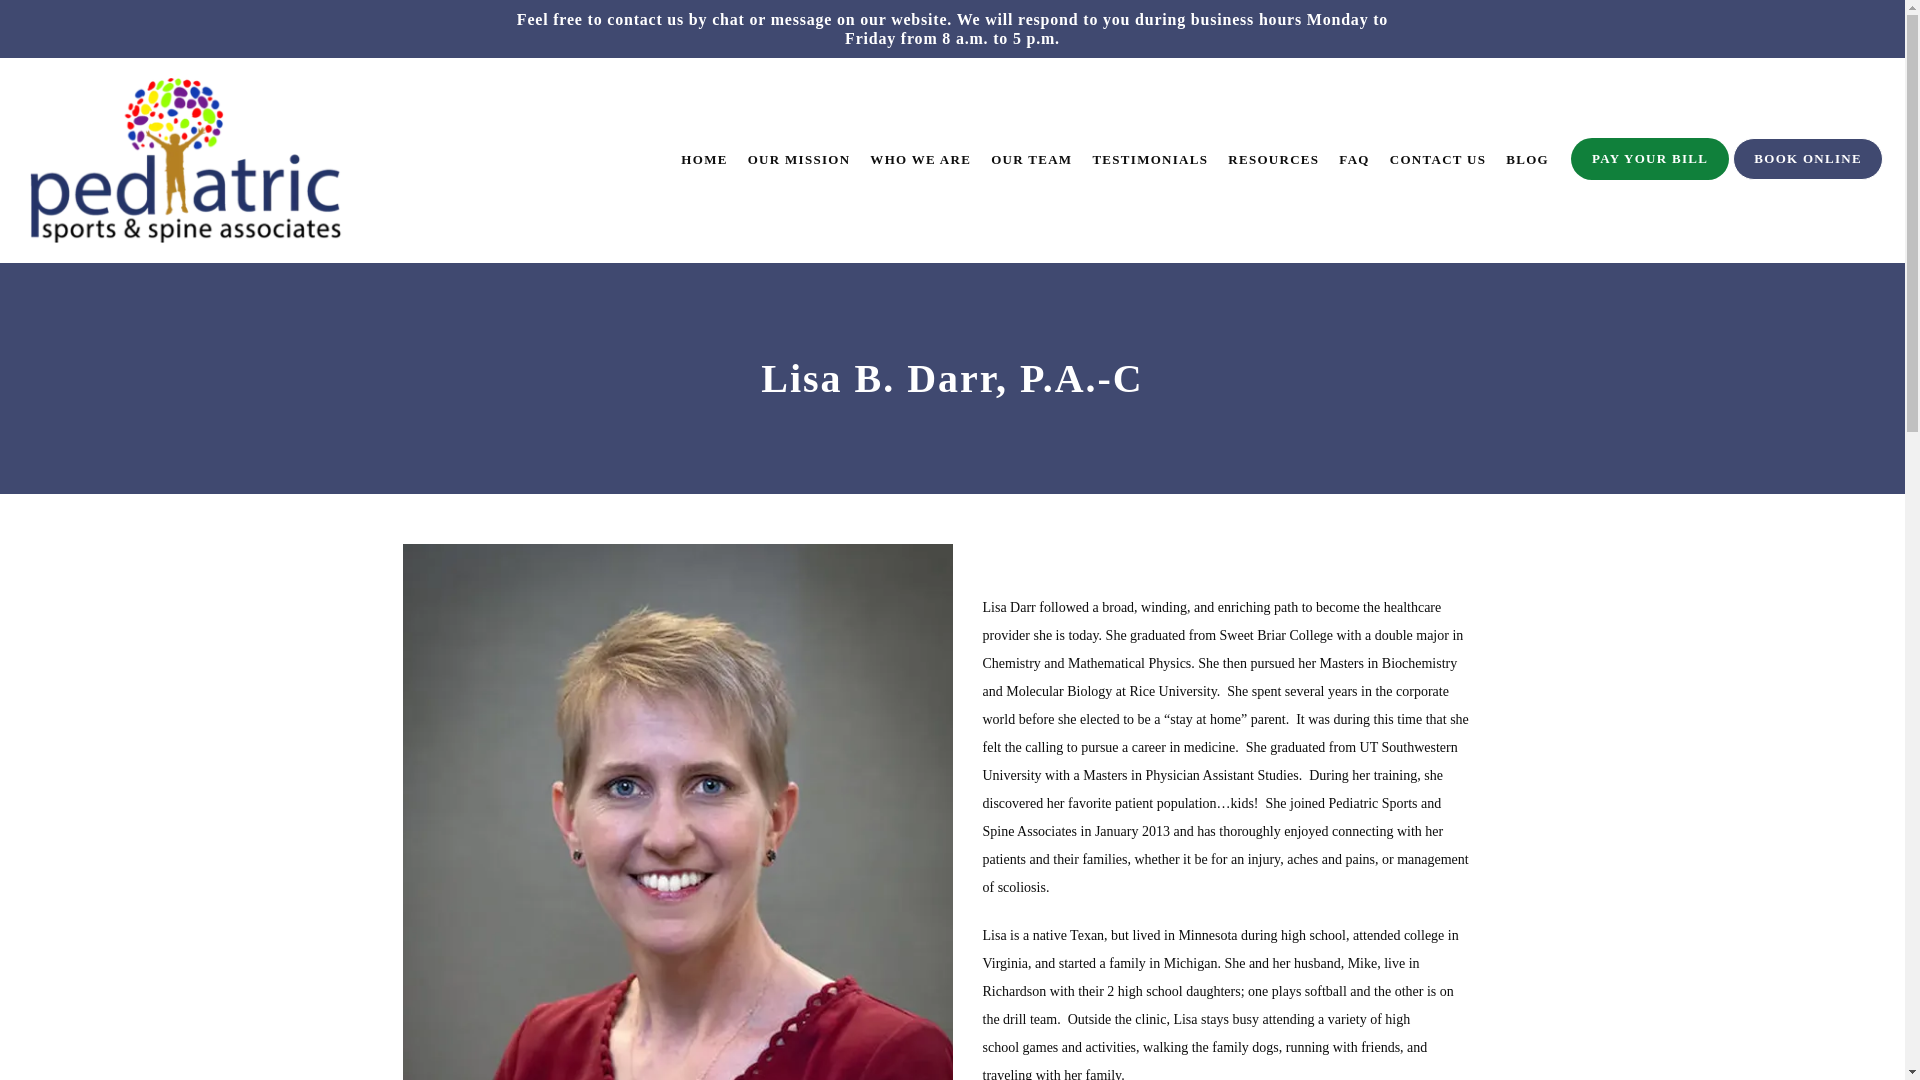  I want to click on HOME, so click(704, 160).